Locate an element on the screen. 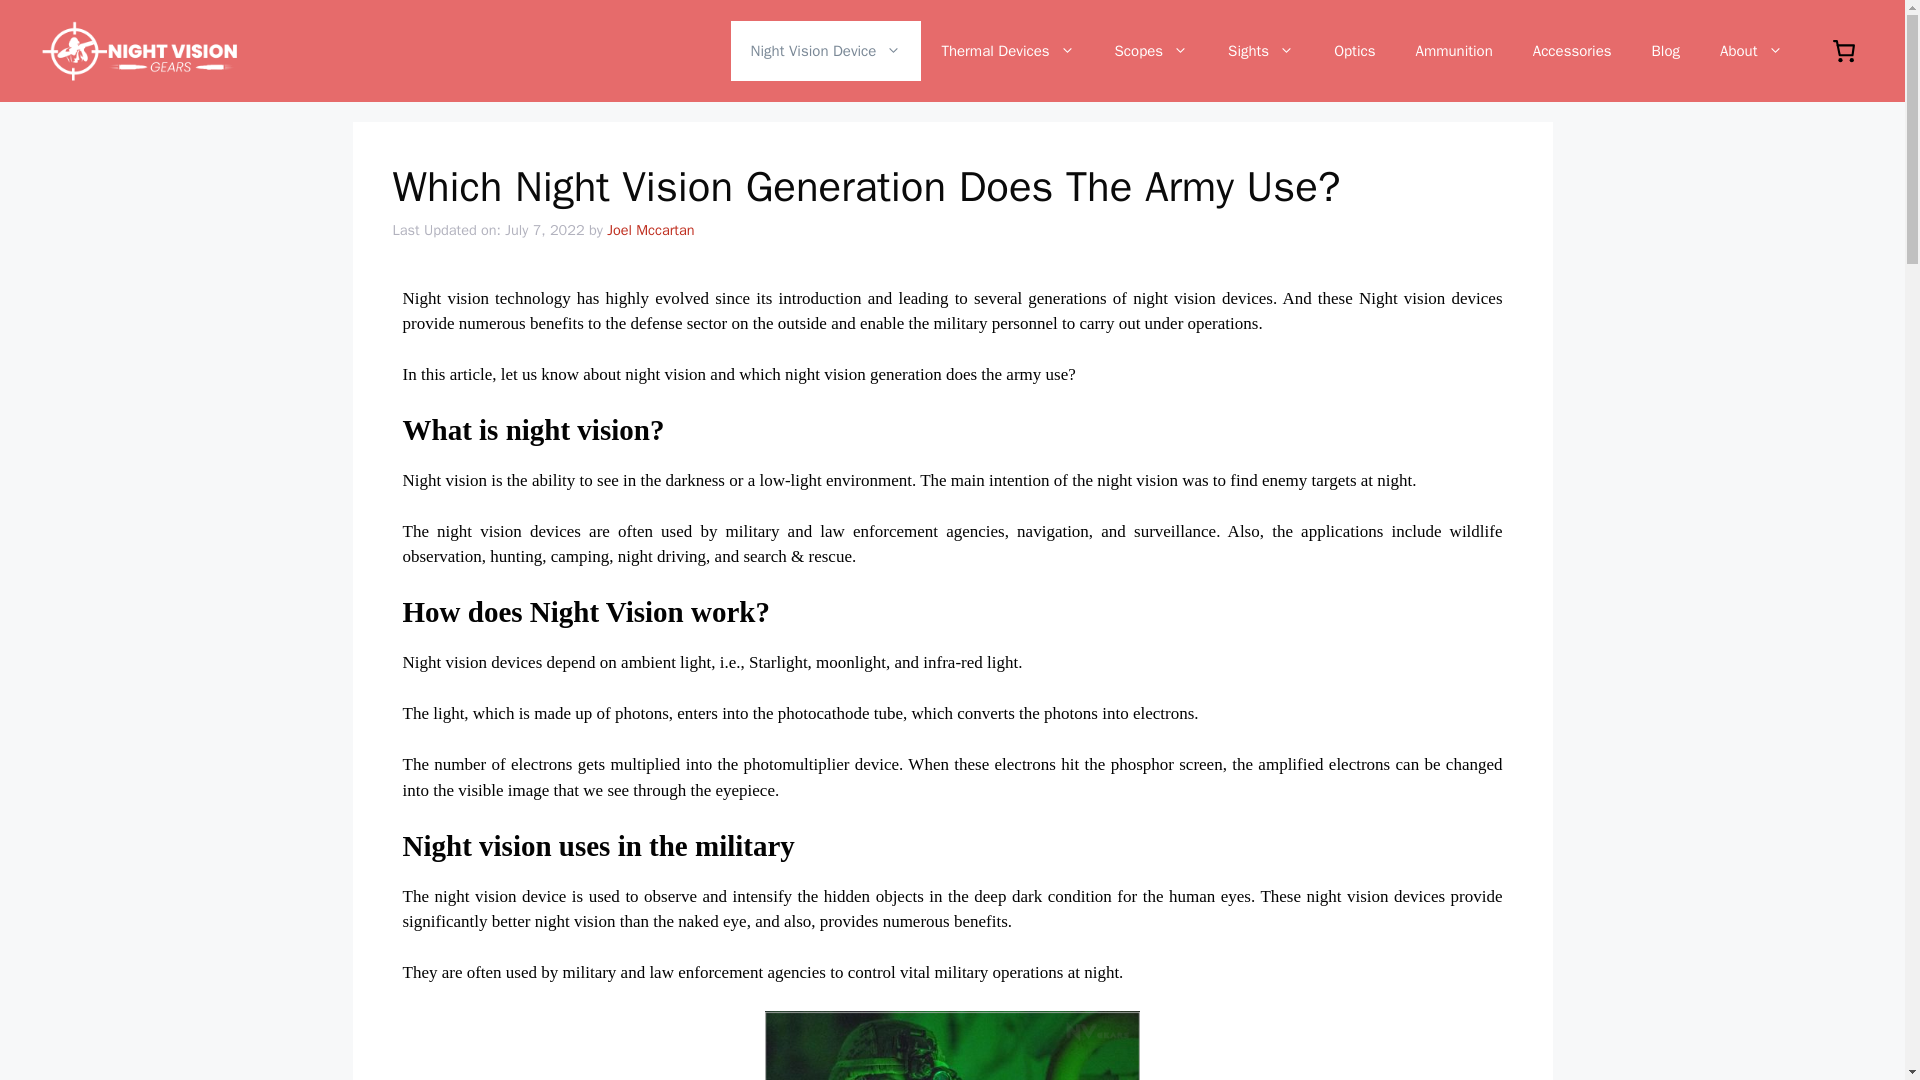 The image size is (1920, 1080). View all posts by Joel Mccartan is located at coordinates (650, 230).